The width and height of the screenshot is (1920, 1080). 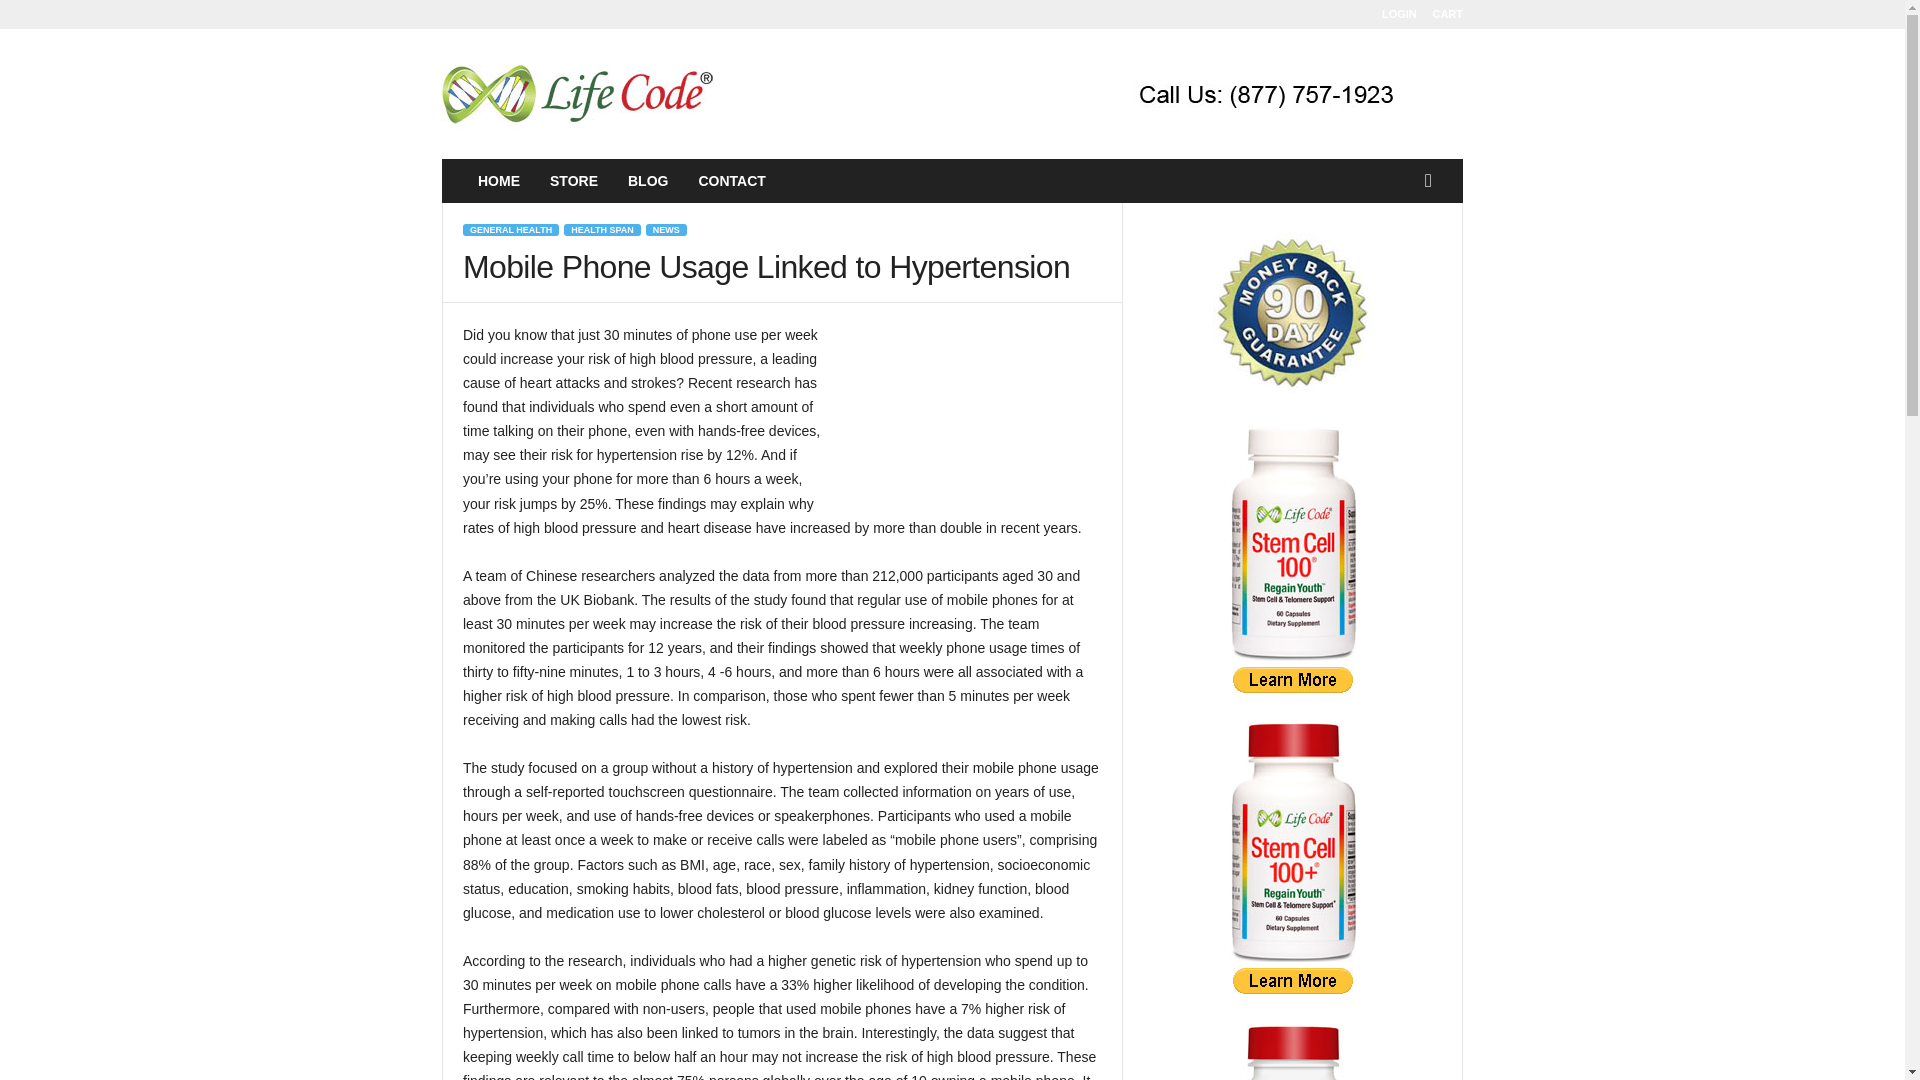 What do you see at coordinates (578, 94) in the screenshot?
I see `Life Code` at bounding box center [578, 94].